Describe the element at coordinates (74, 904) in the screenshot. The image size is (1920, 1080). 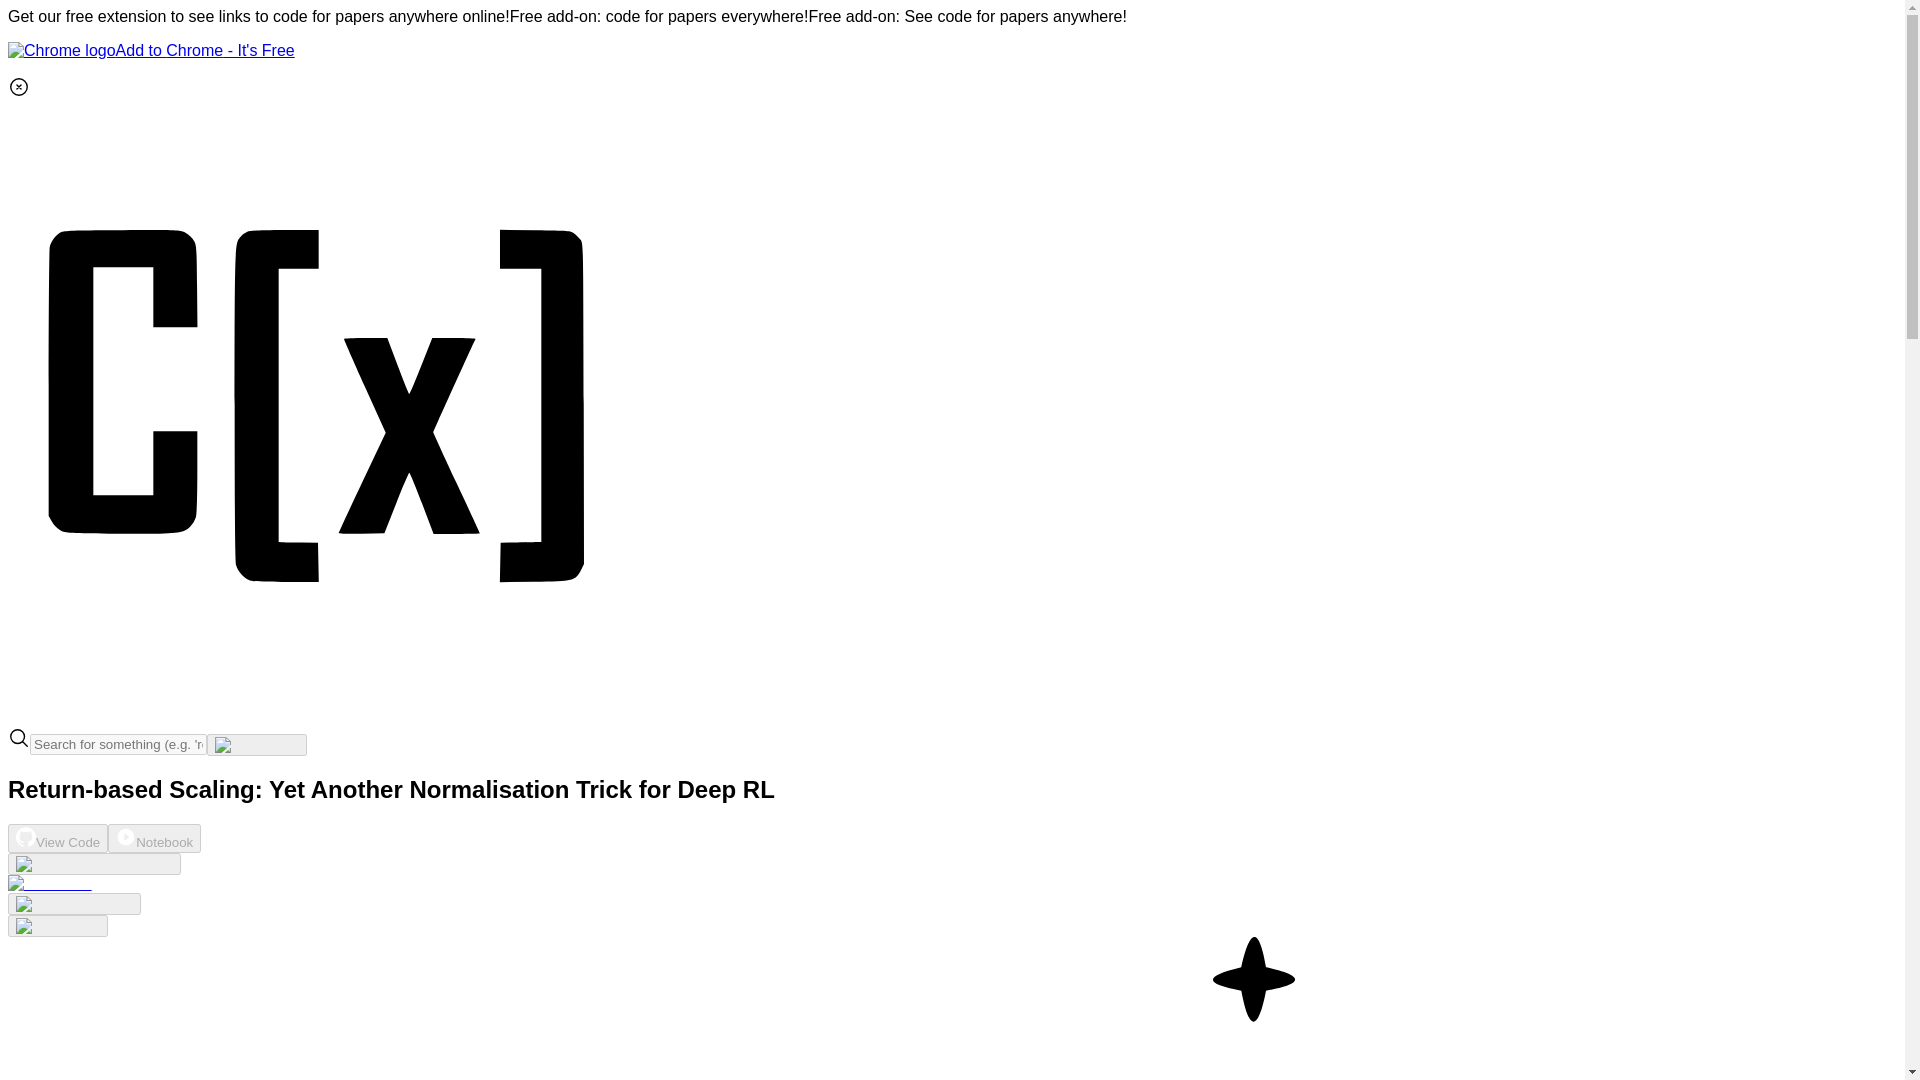
I see `Bookmark this paper` at that location.